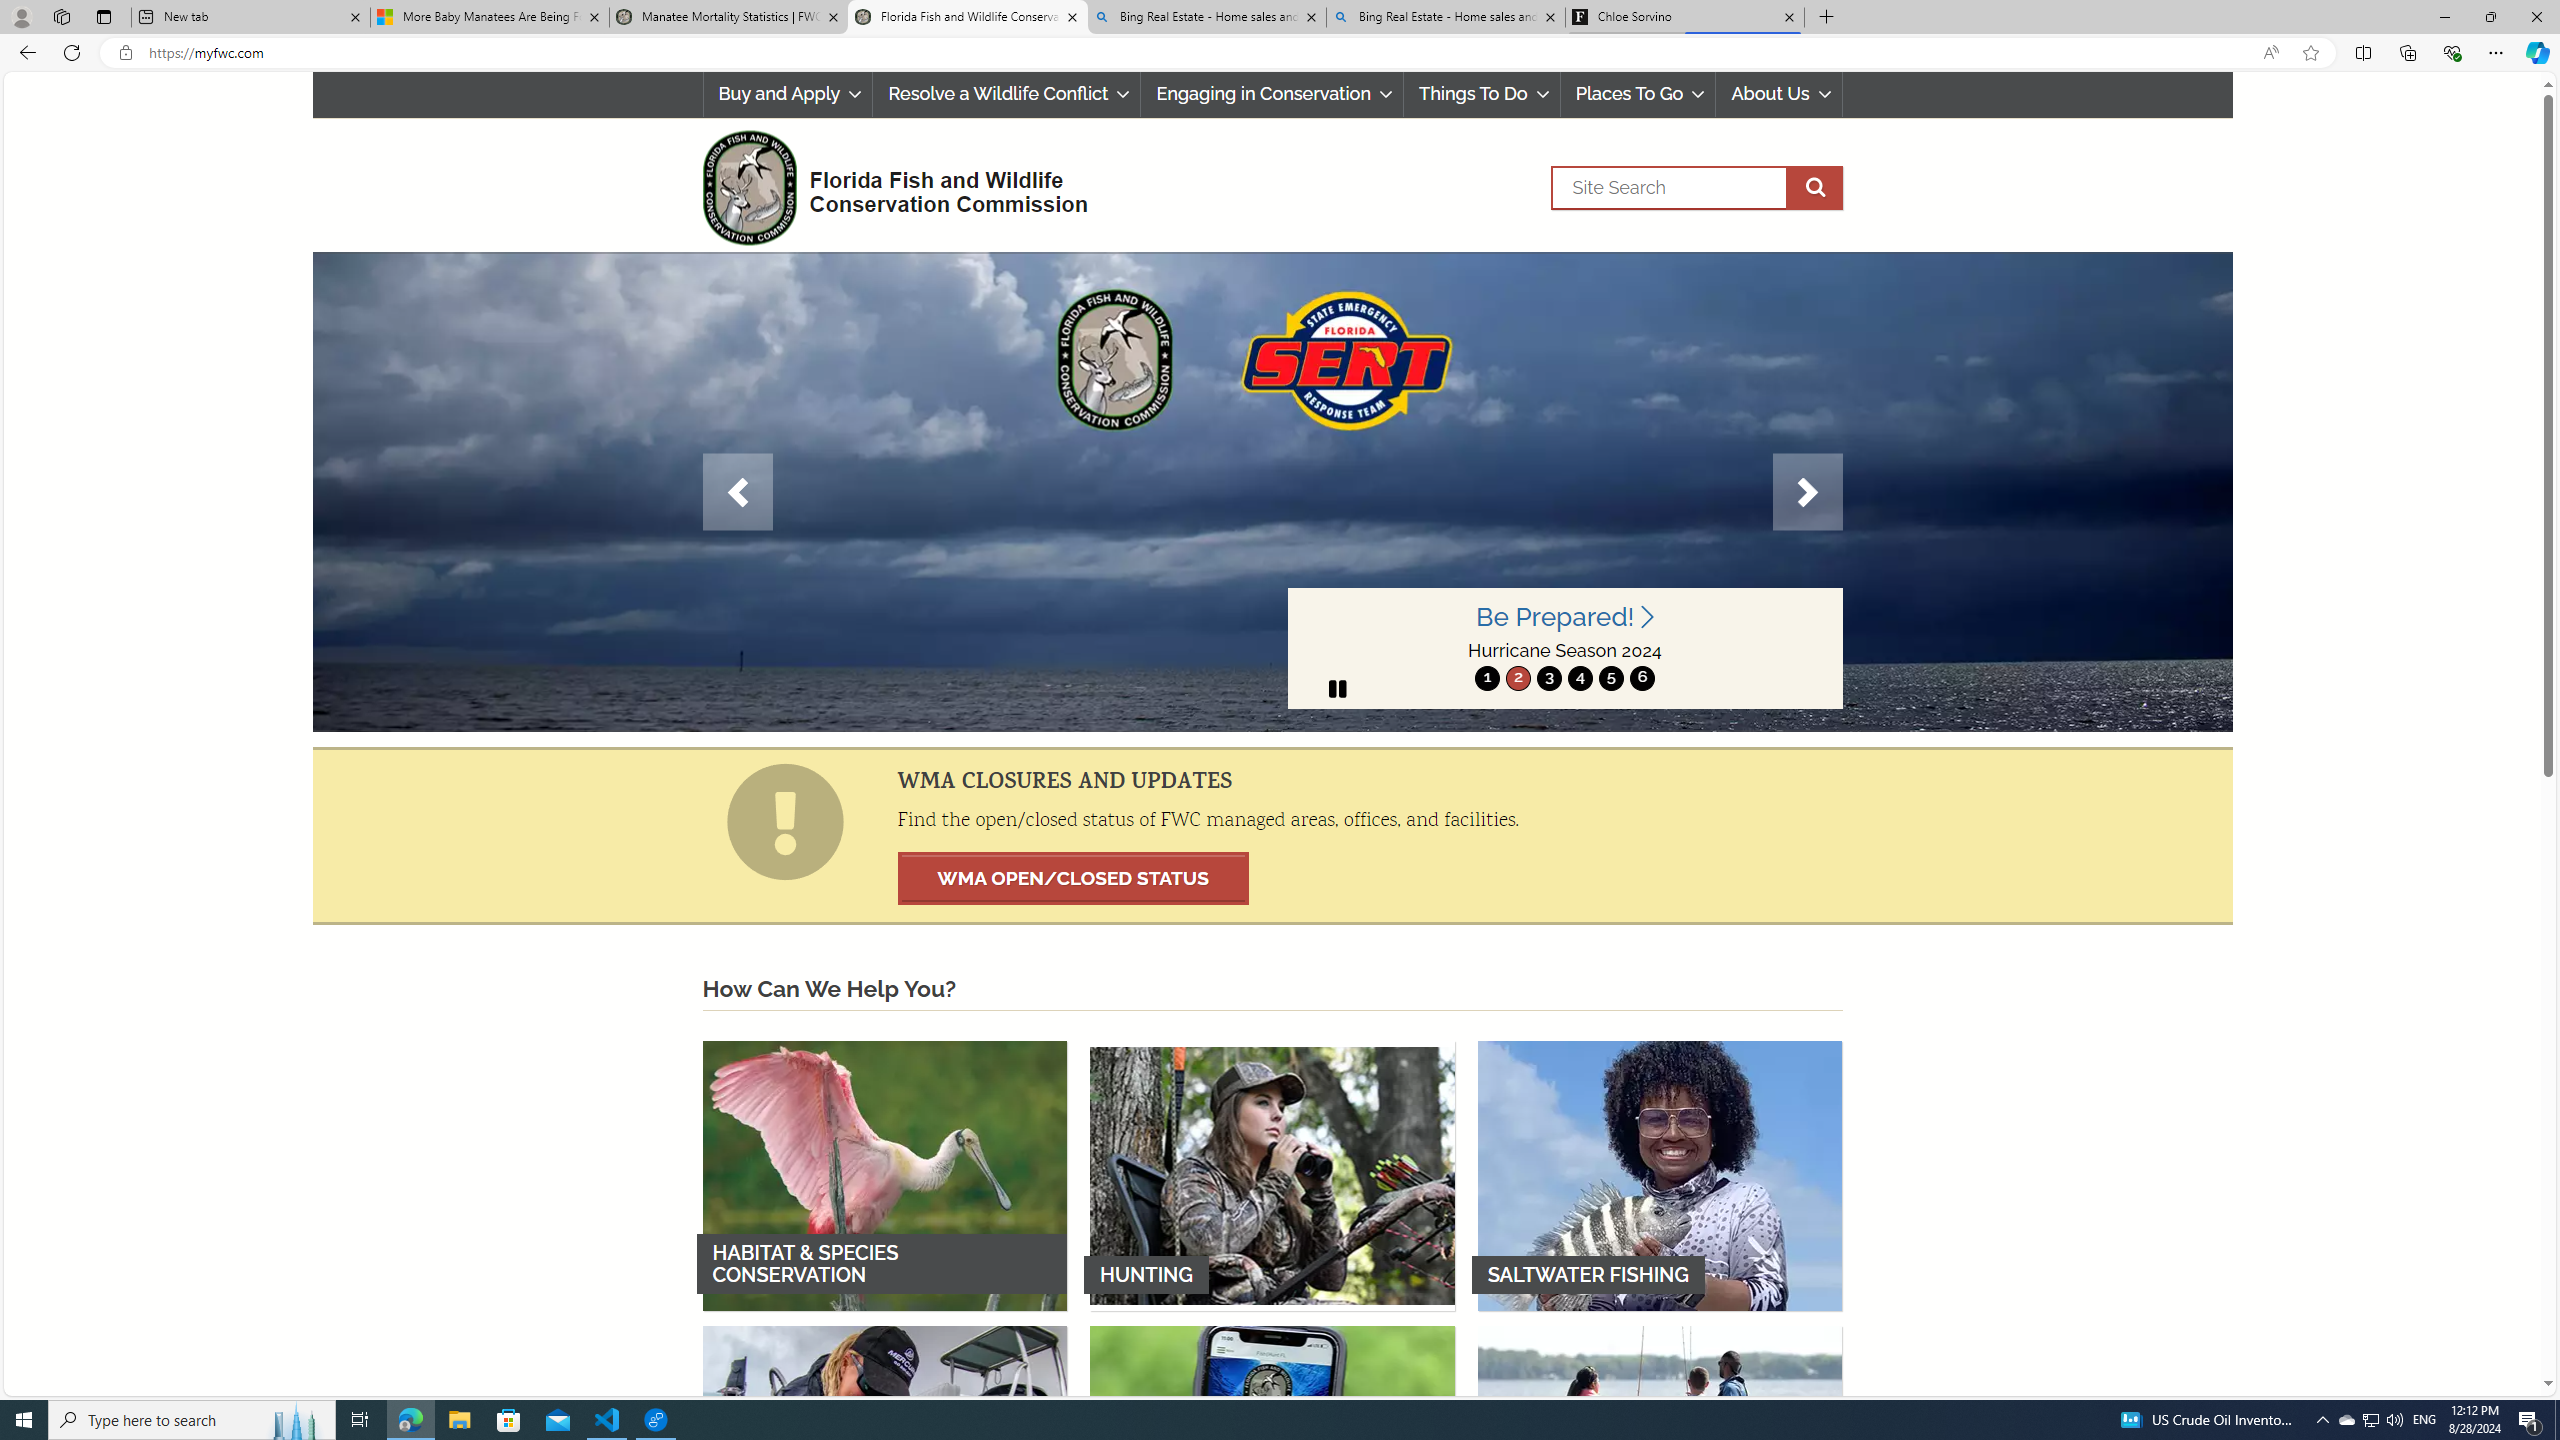 This screenshot has width=2560, height=1440. I want to click on move to slide 3, so click(1548, 678).